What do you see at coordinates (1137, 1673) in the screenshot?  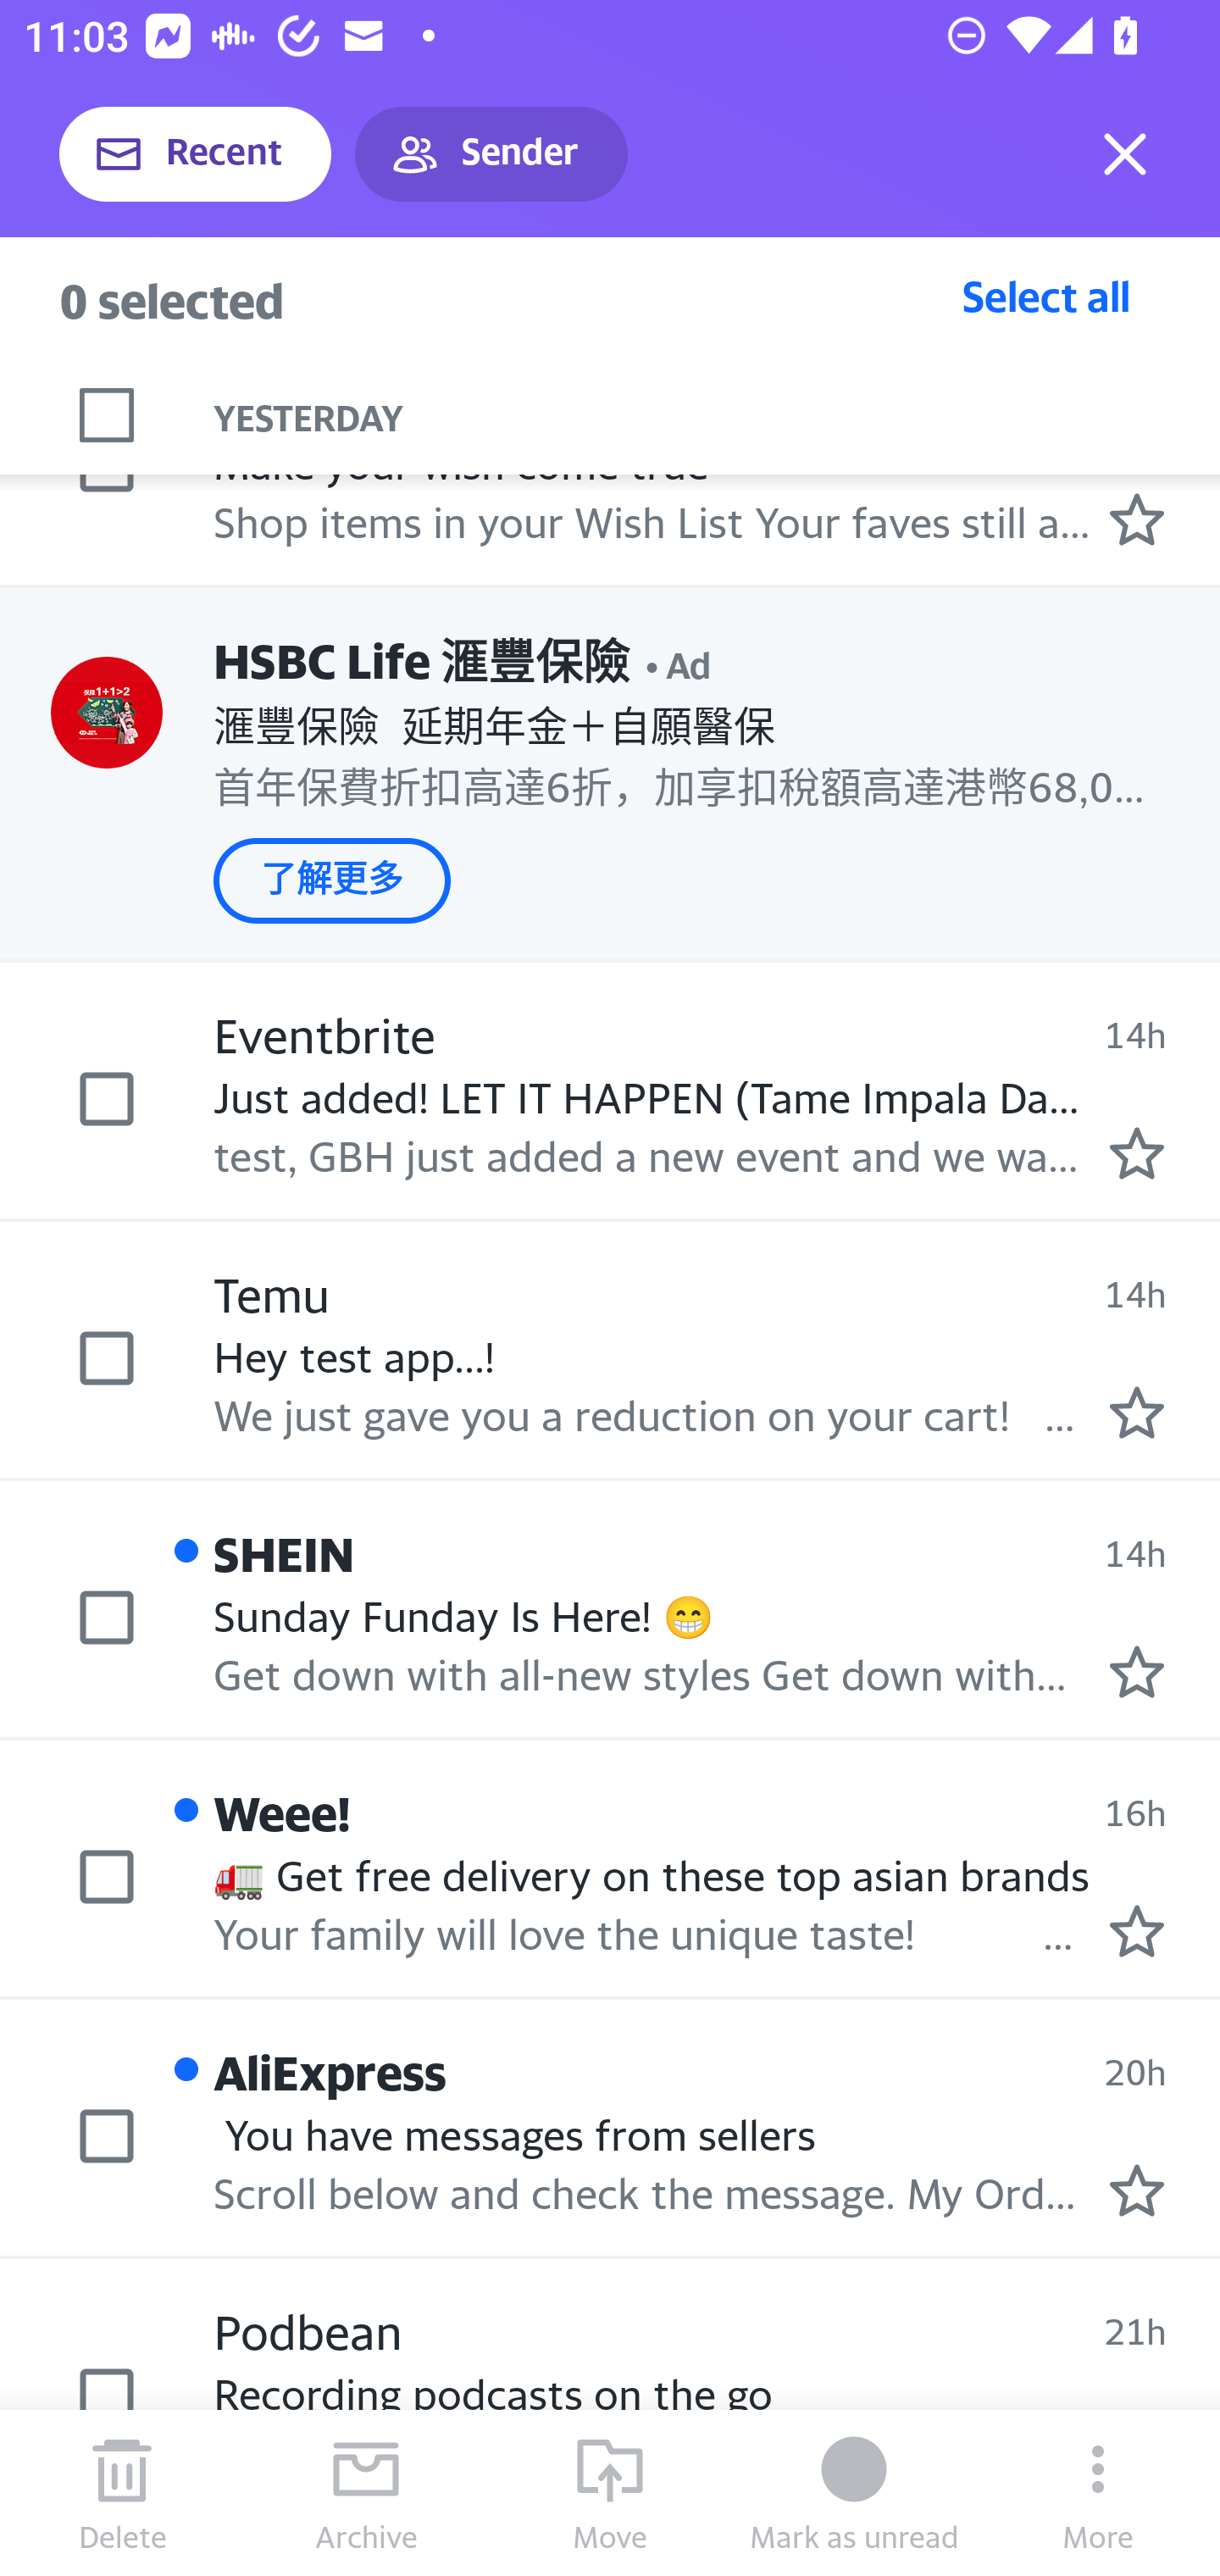 I see `Mark as starred.` at bounding box center [1137, 1673].